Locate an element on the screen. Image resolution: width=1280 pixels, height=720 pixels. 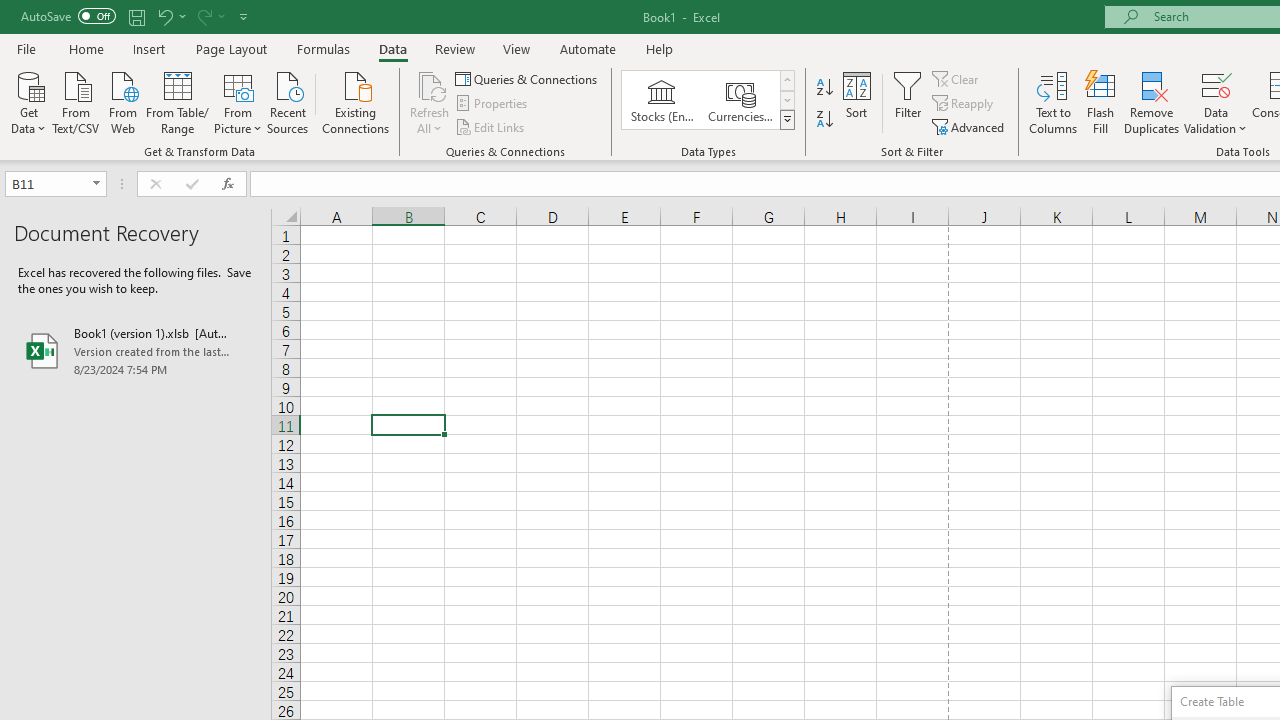
From Picture is located at coordinates (238, 101).